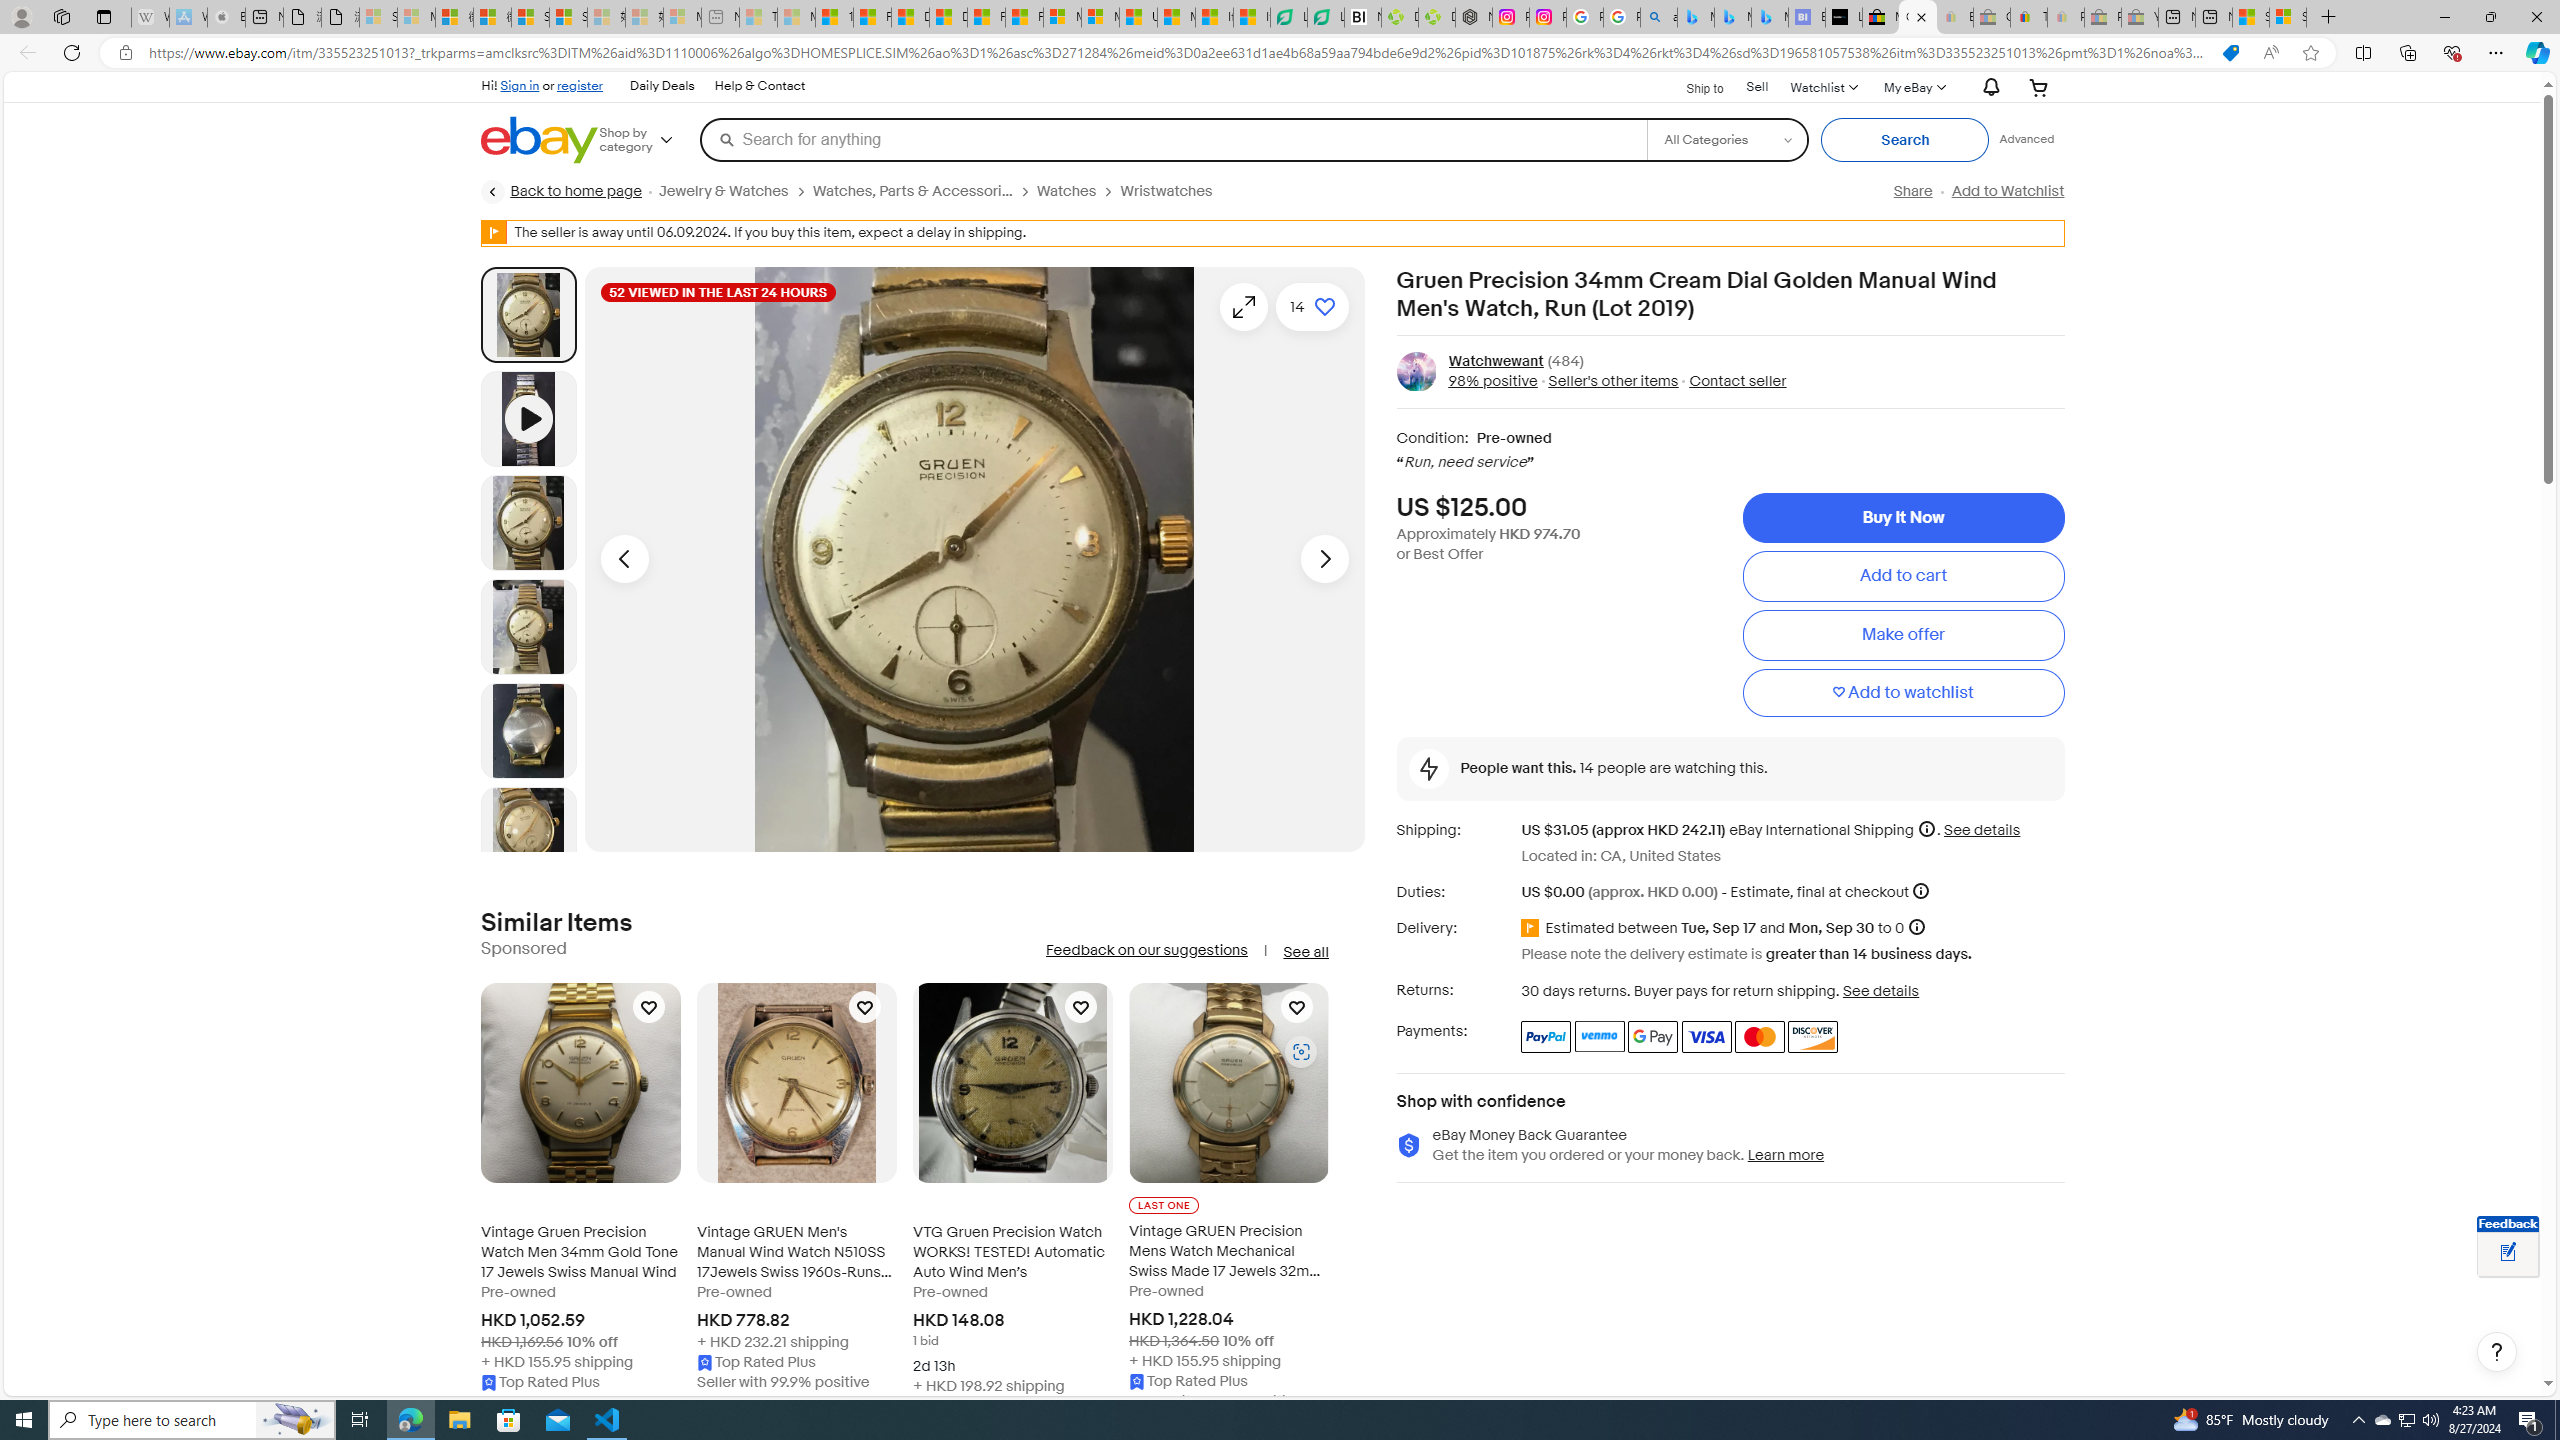 The image size is (2560, 1440). I want to click on More information, so click(1920, 891).